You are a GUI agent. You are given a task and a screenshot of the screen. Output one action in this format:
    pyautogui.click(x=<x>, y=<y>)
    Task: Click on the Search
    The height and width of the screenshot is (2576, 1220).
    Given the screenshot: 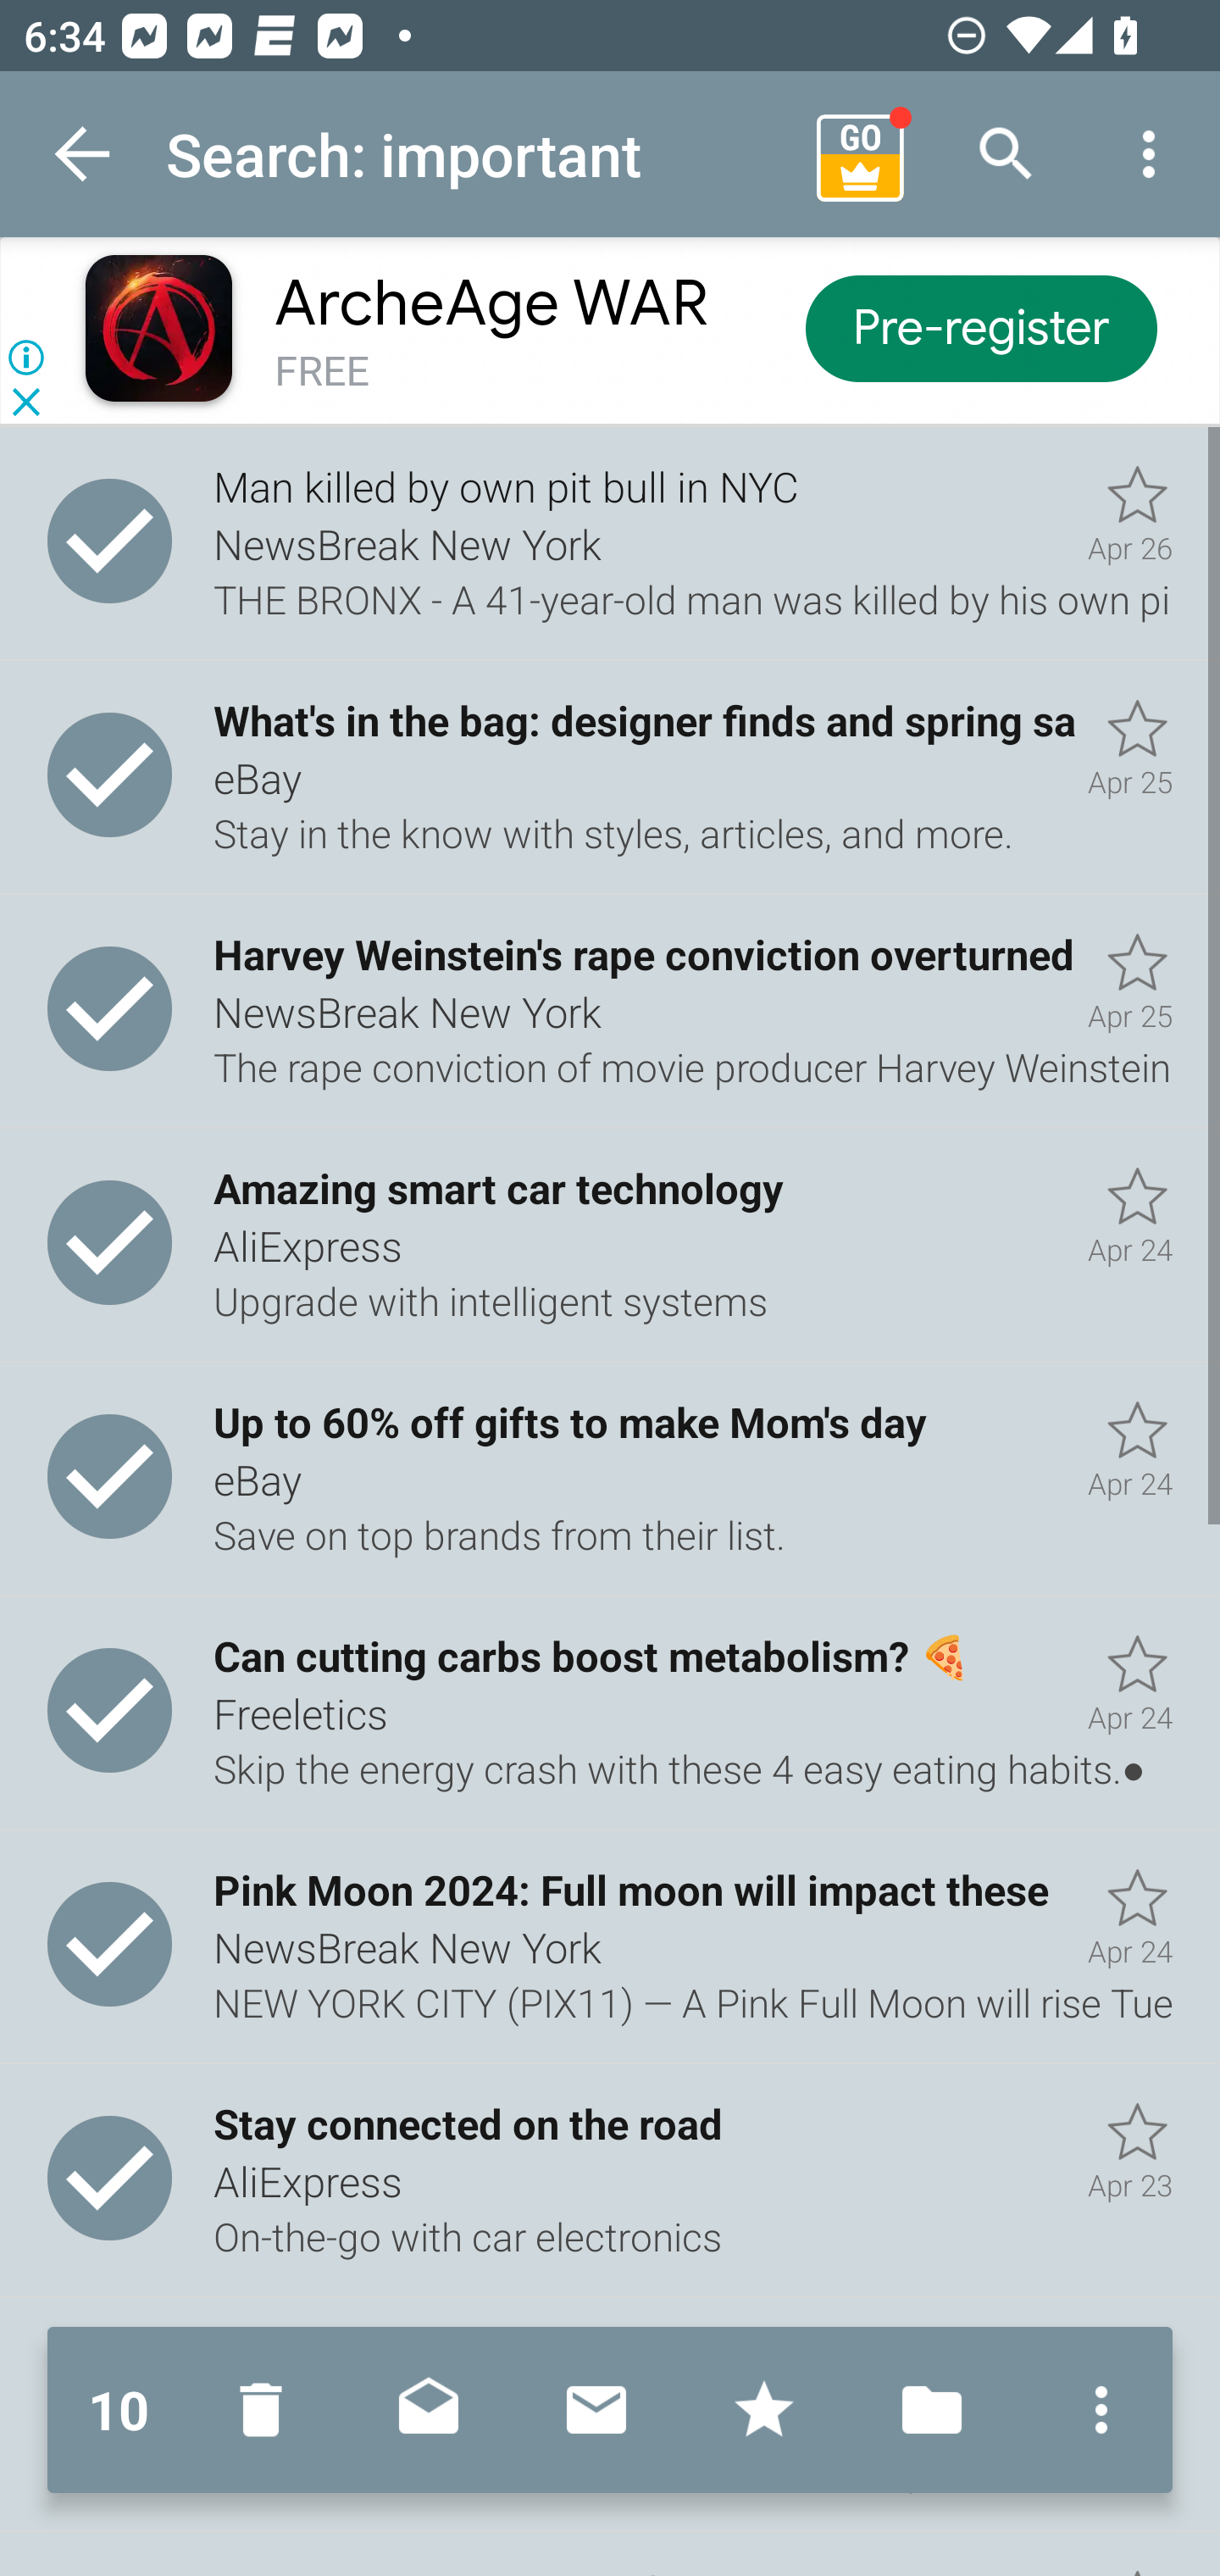 What is the action you would take?
    pyautogui.click(x=1006, y=154)
    